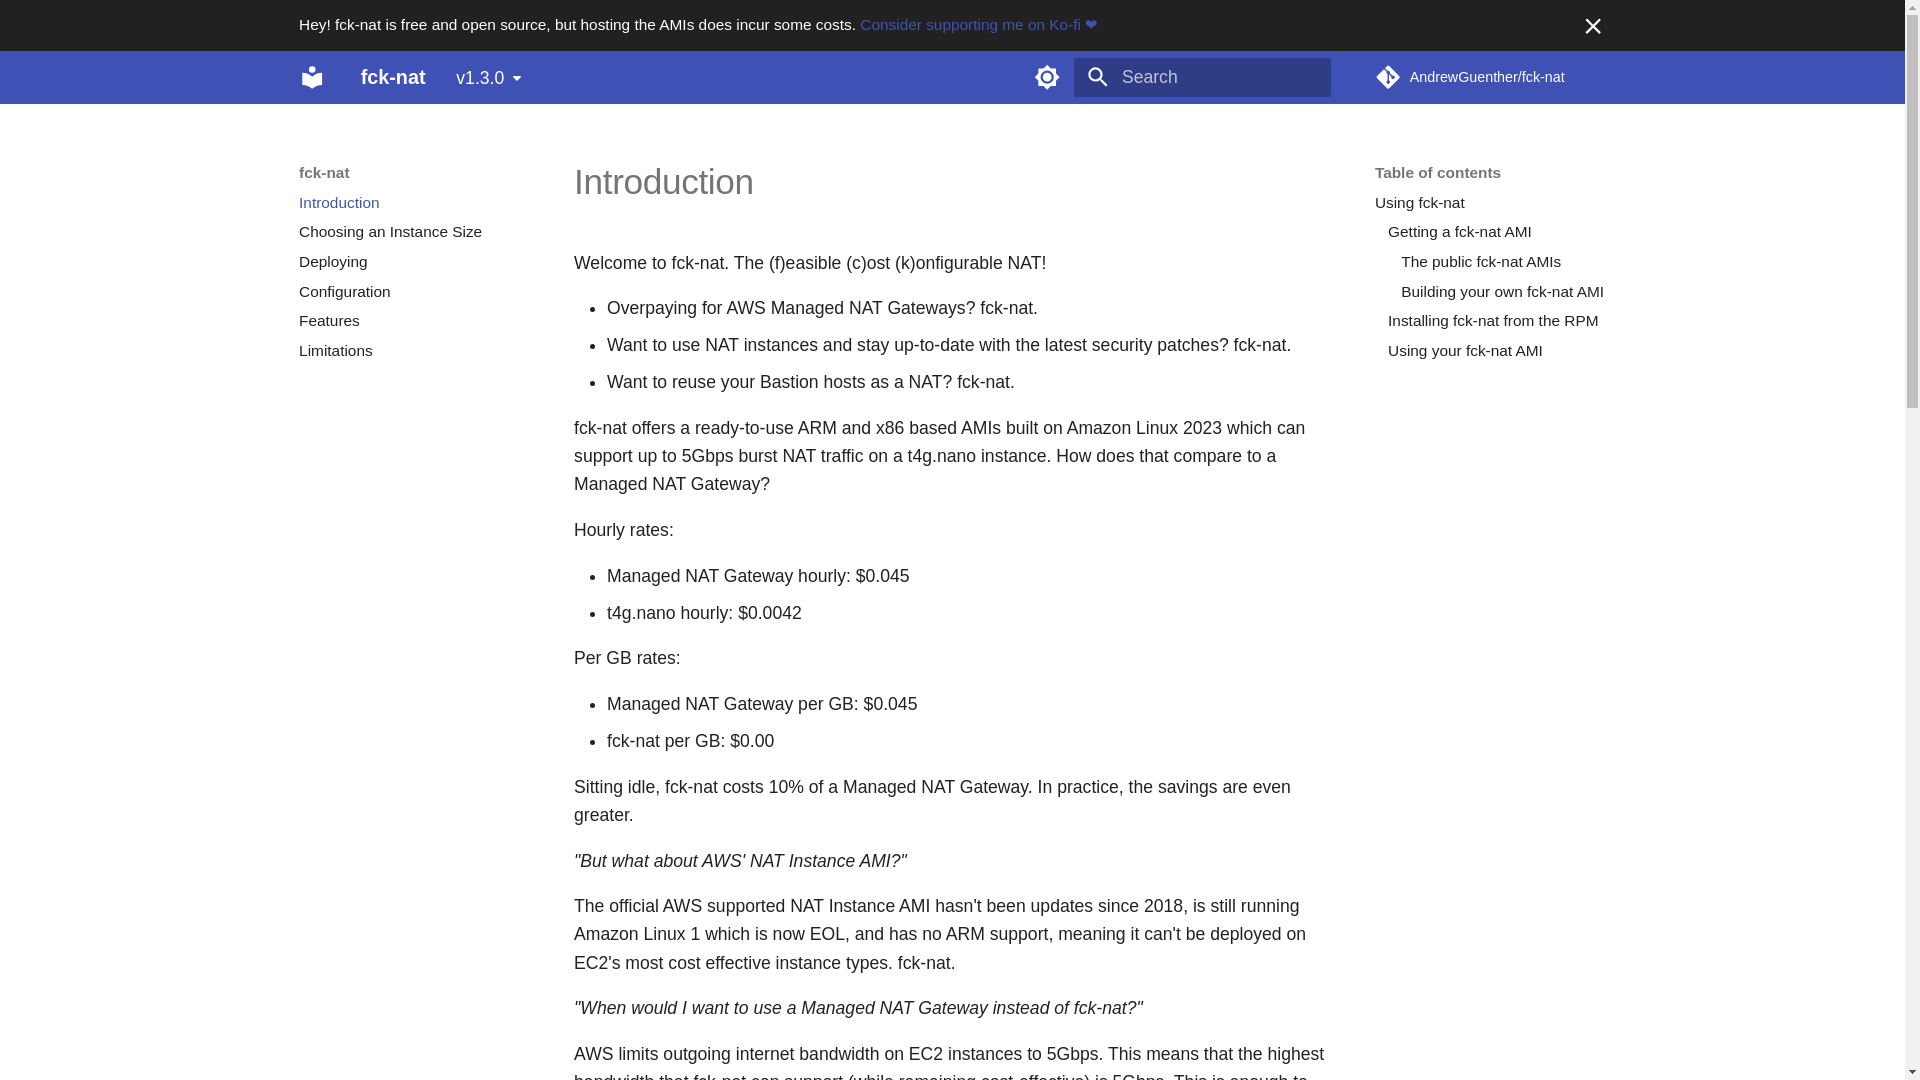 This screenshot has width=1920, height=1080. I want to click on Configuration, so click(414, 292).